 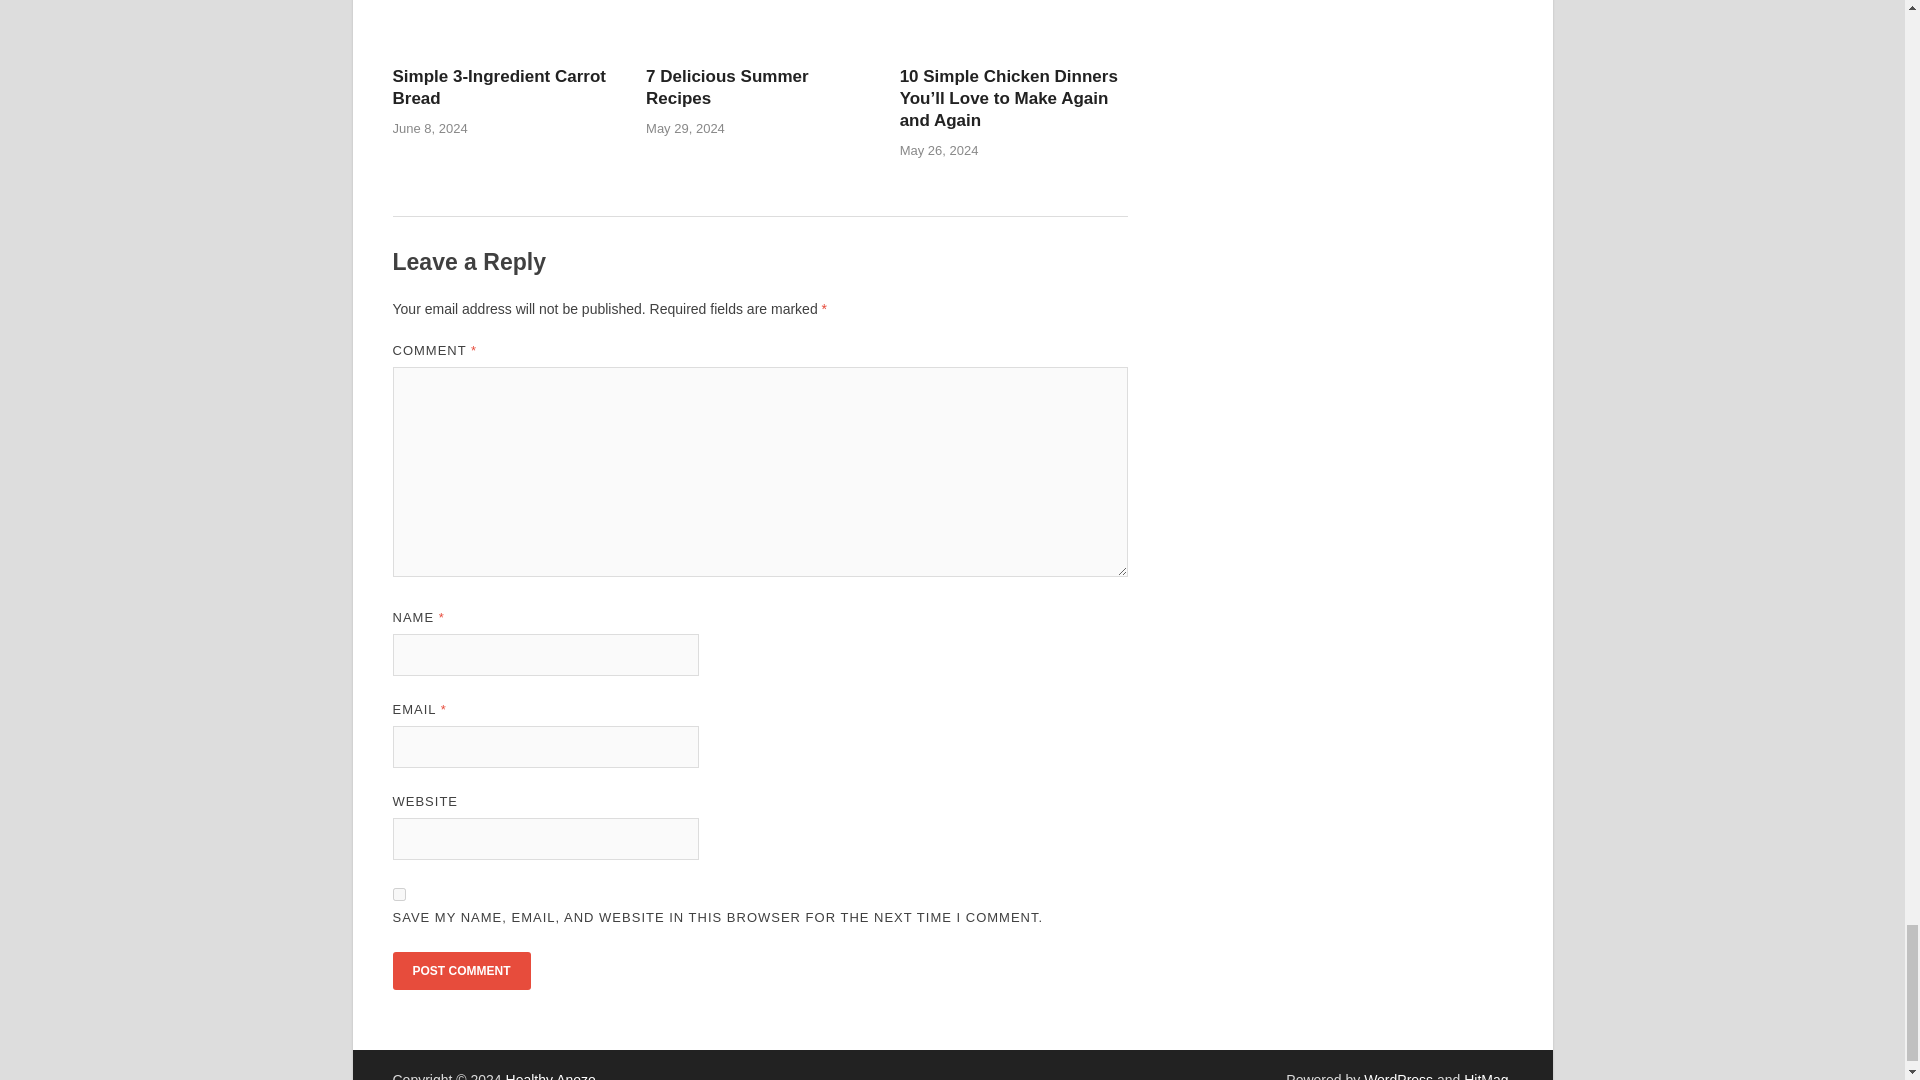 I want to click on Post Comment, so click(x=460, y=970).